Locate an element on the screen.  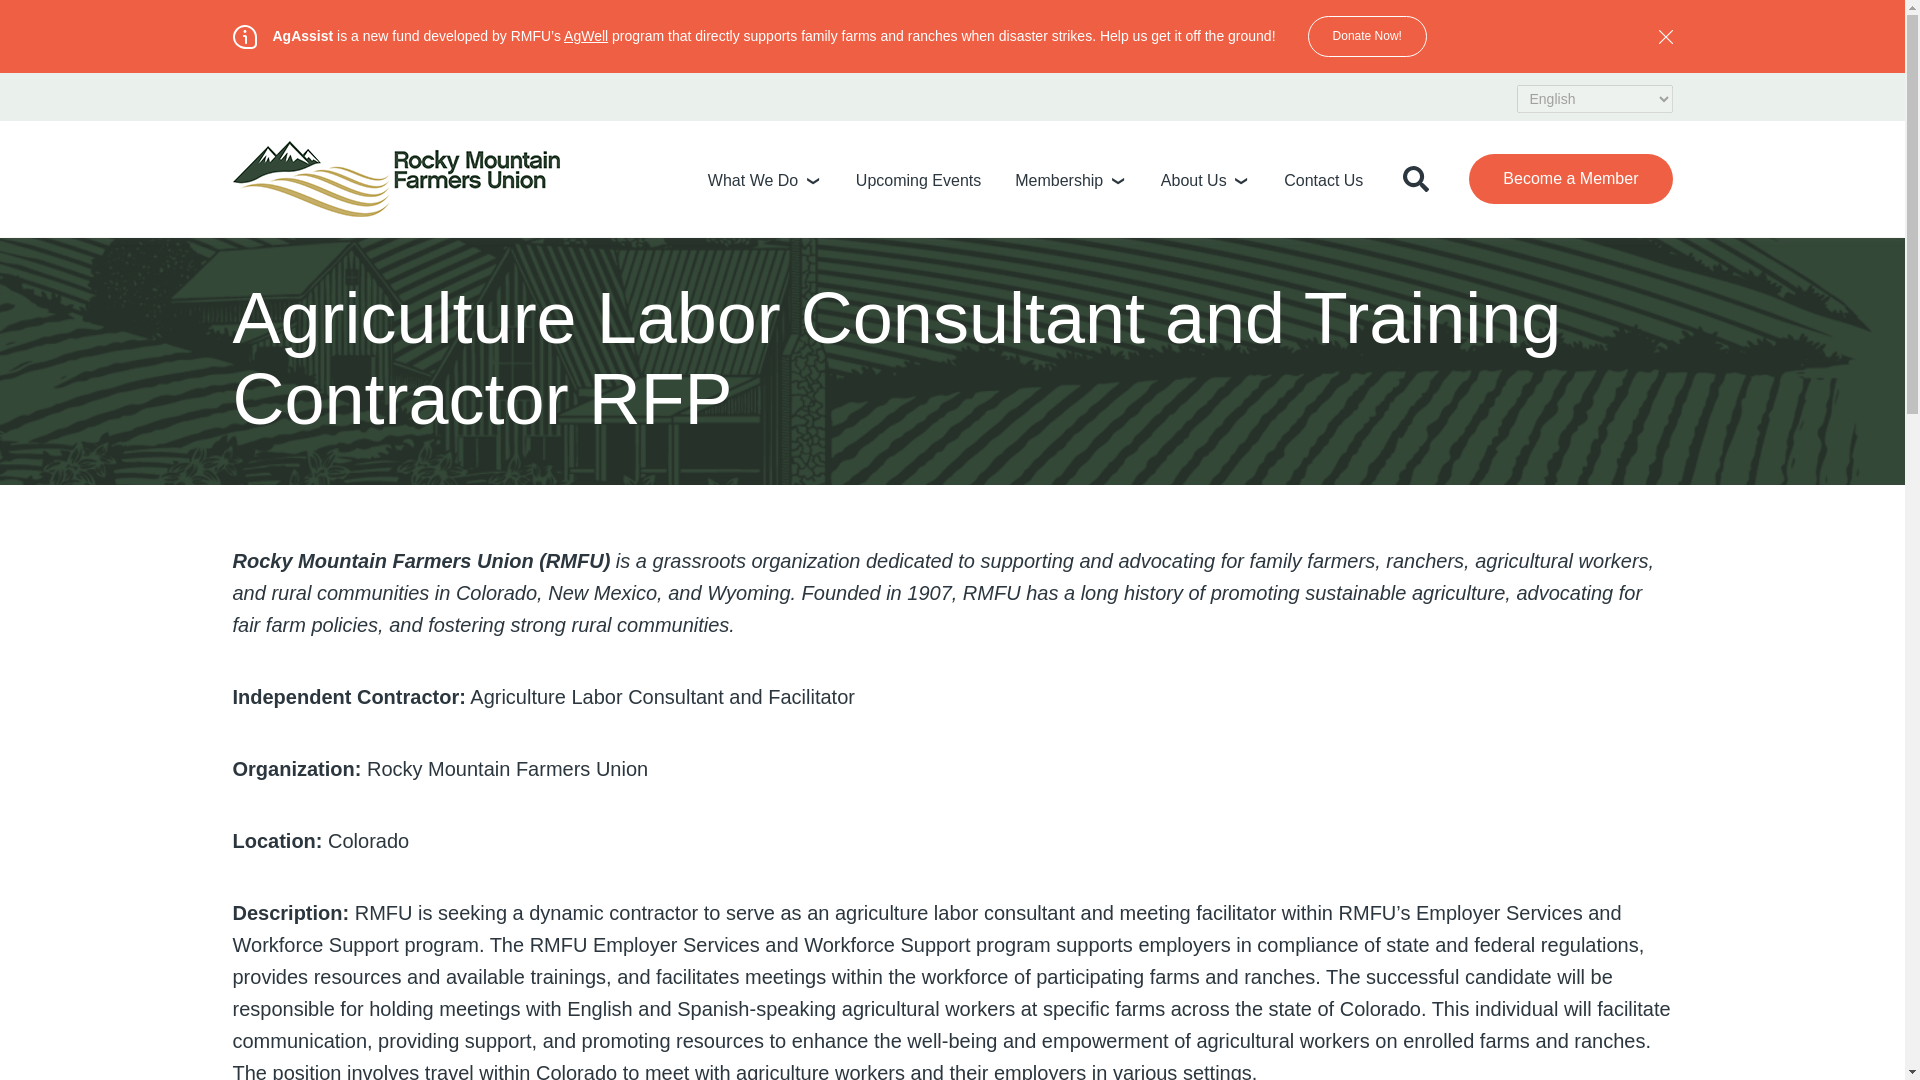
Upcoming Events is located at coordinates (918, 180).